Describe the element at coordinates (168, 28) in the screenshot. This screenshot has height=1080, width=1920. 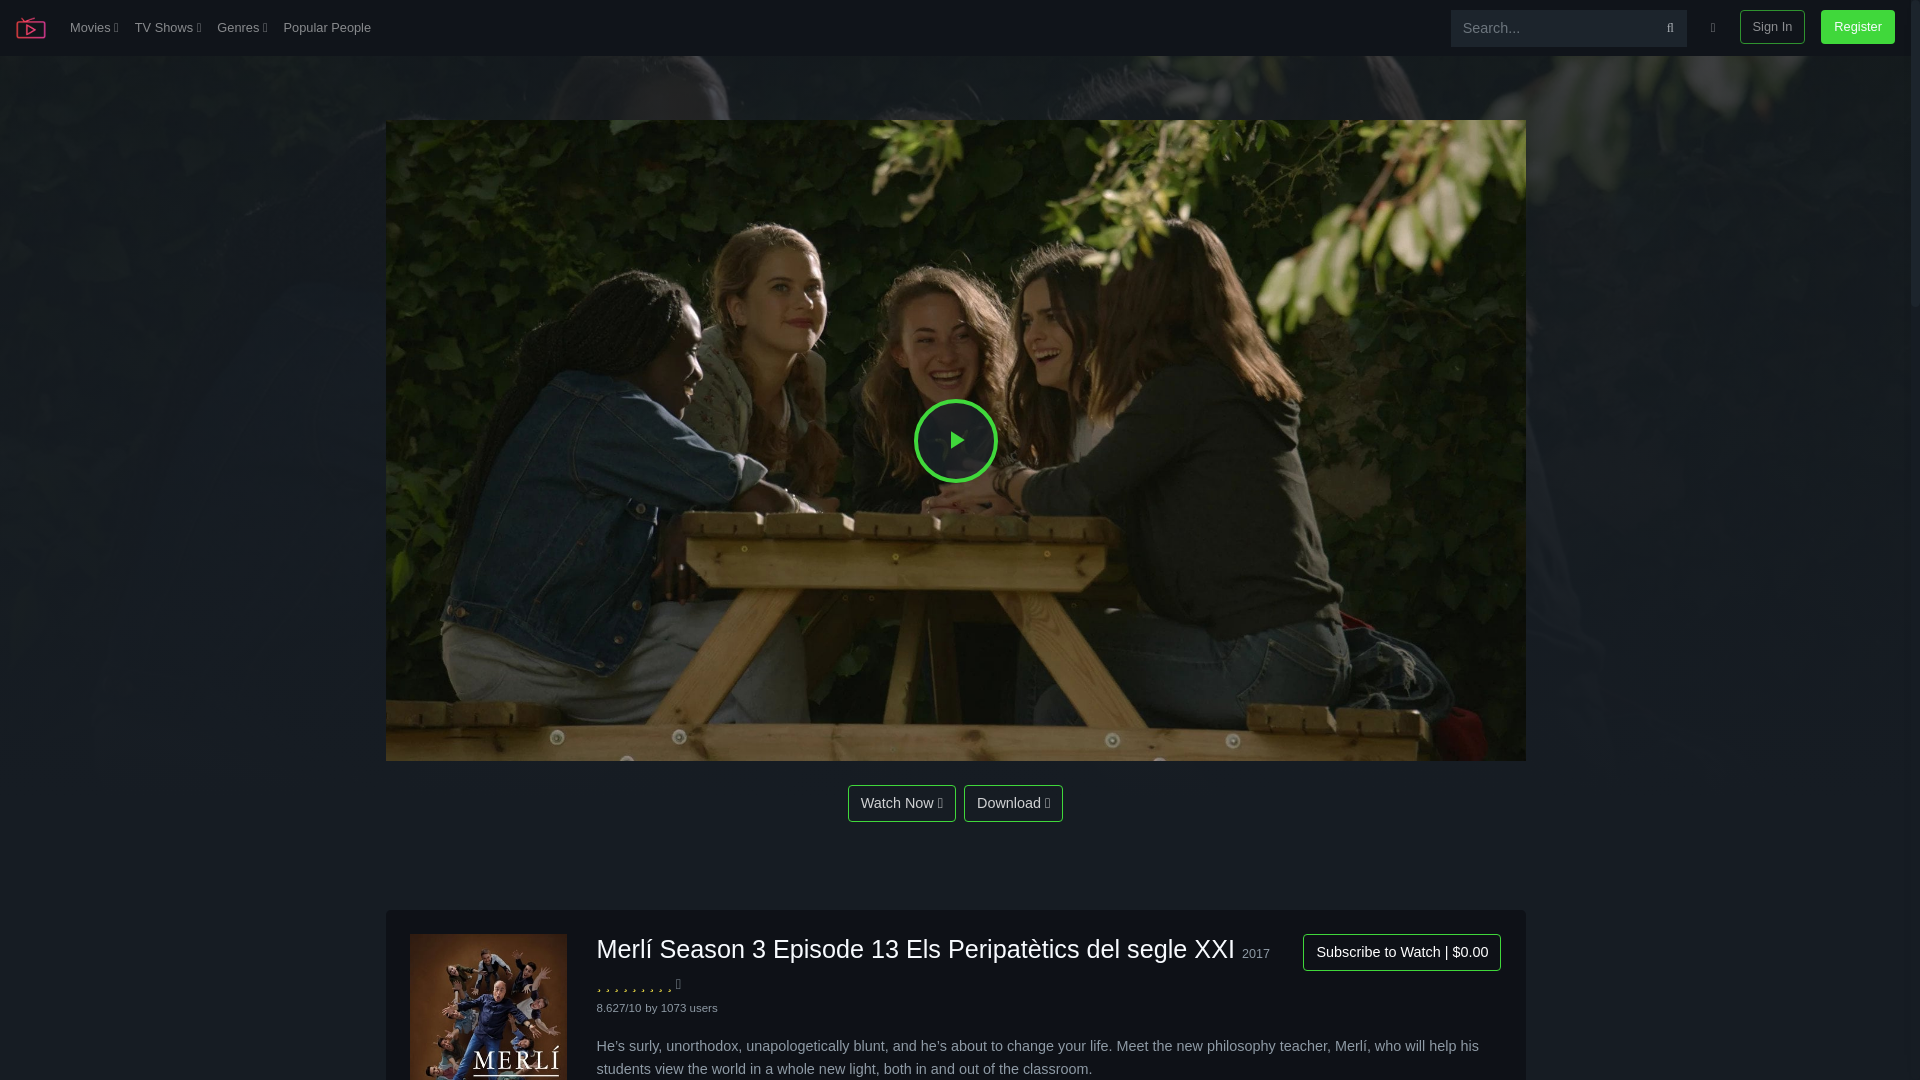
I see `TV Shows` at that location.